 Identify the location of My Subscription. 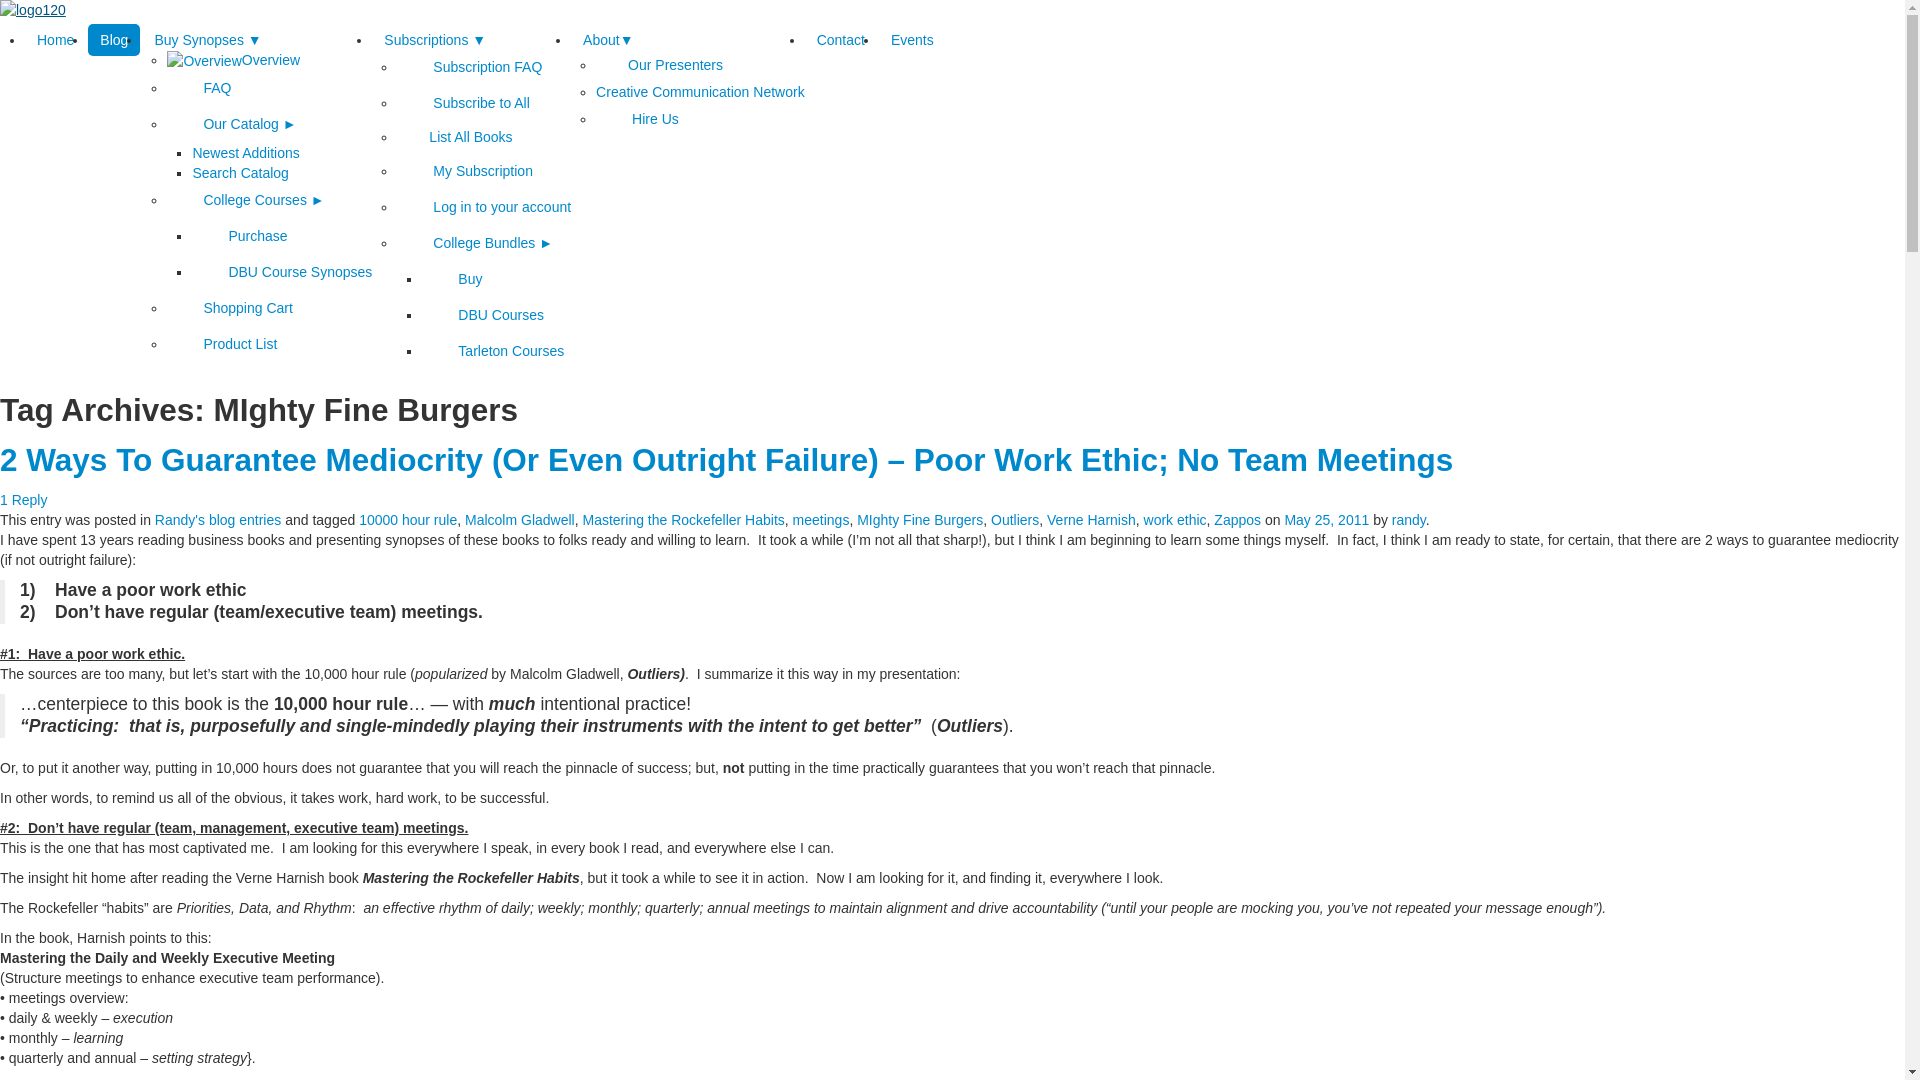
(465, 171).